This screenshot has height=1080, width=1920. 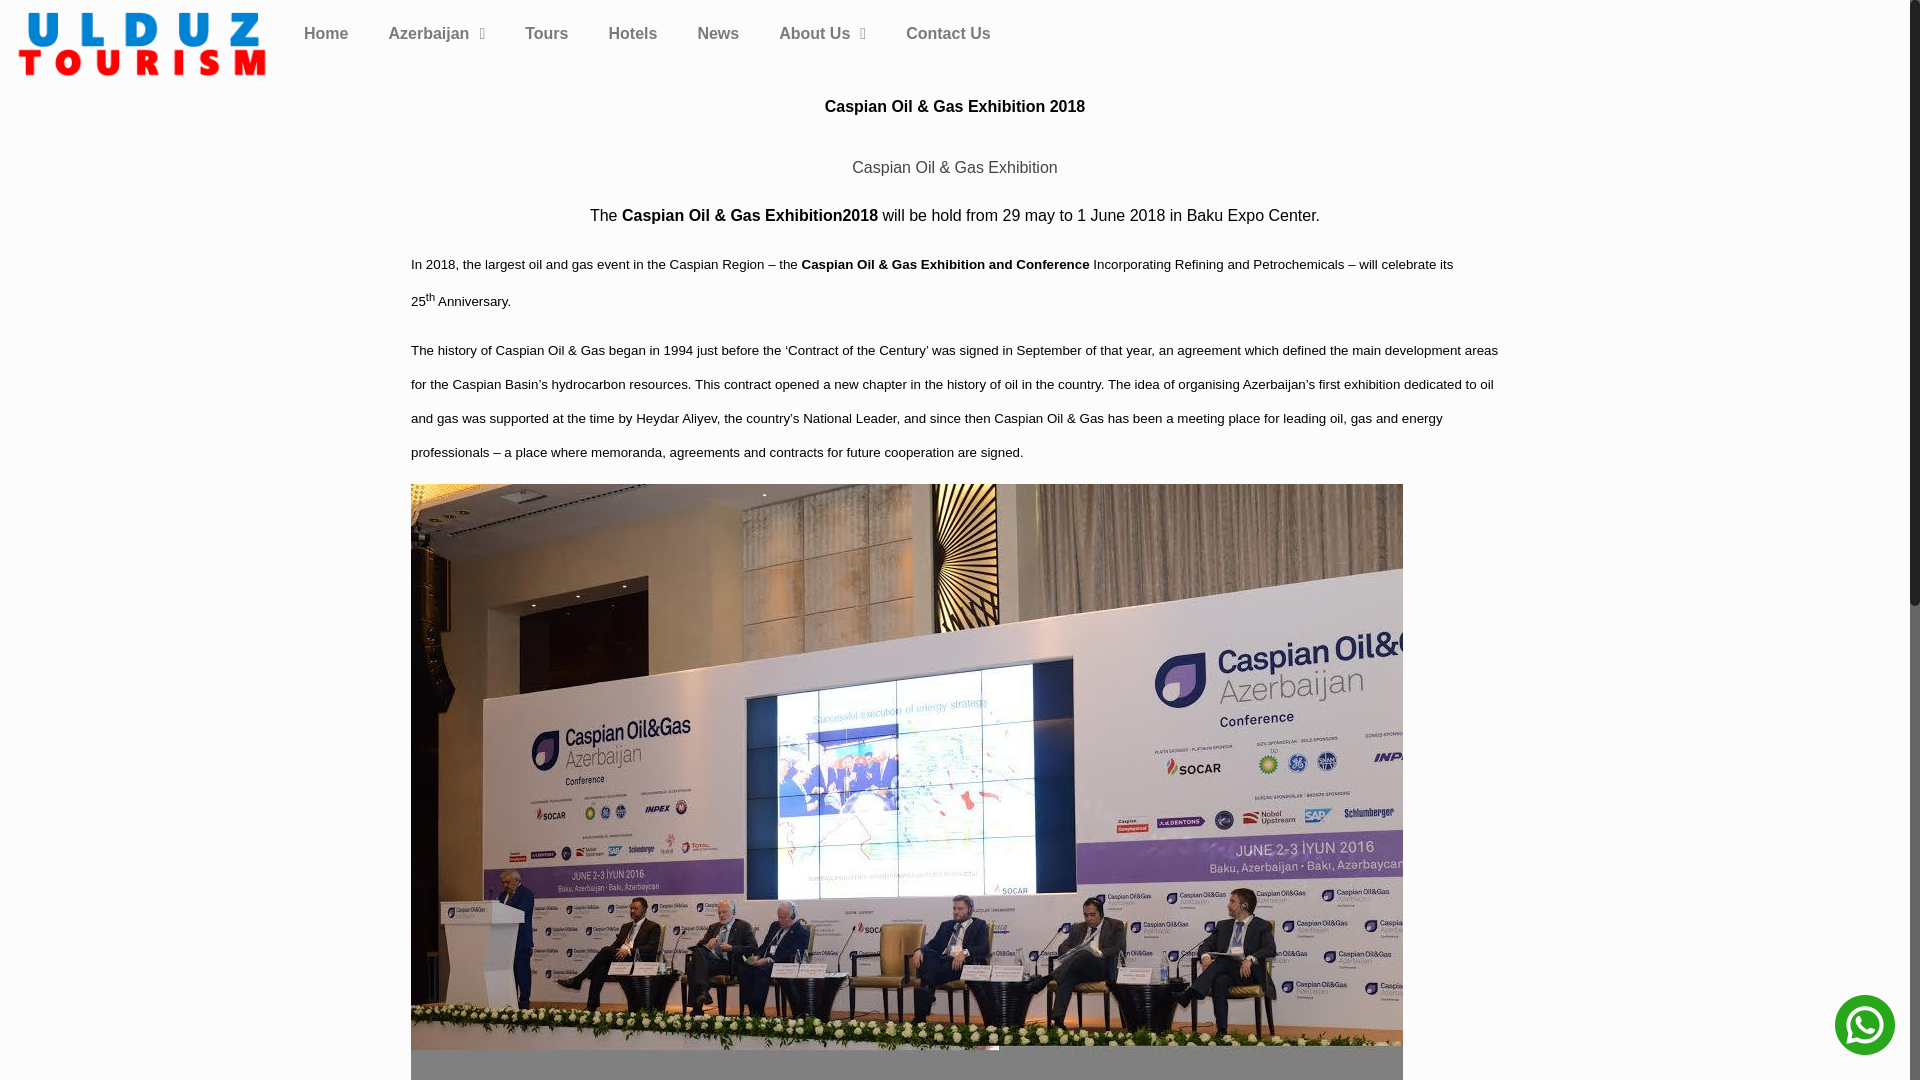 What do you see at coordinates (632, 34) in the screenshot?
I see `Hotels` at bounding box center [632, 34].